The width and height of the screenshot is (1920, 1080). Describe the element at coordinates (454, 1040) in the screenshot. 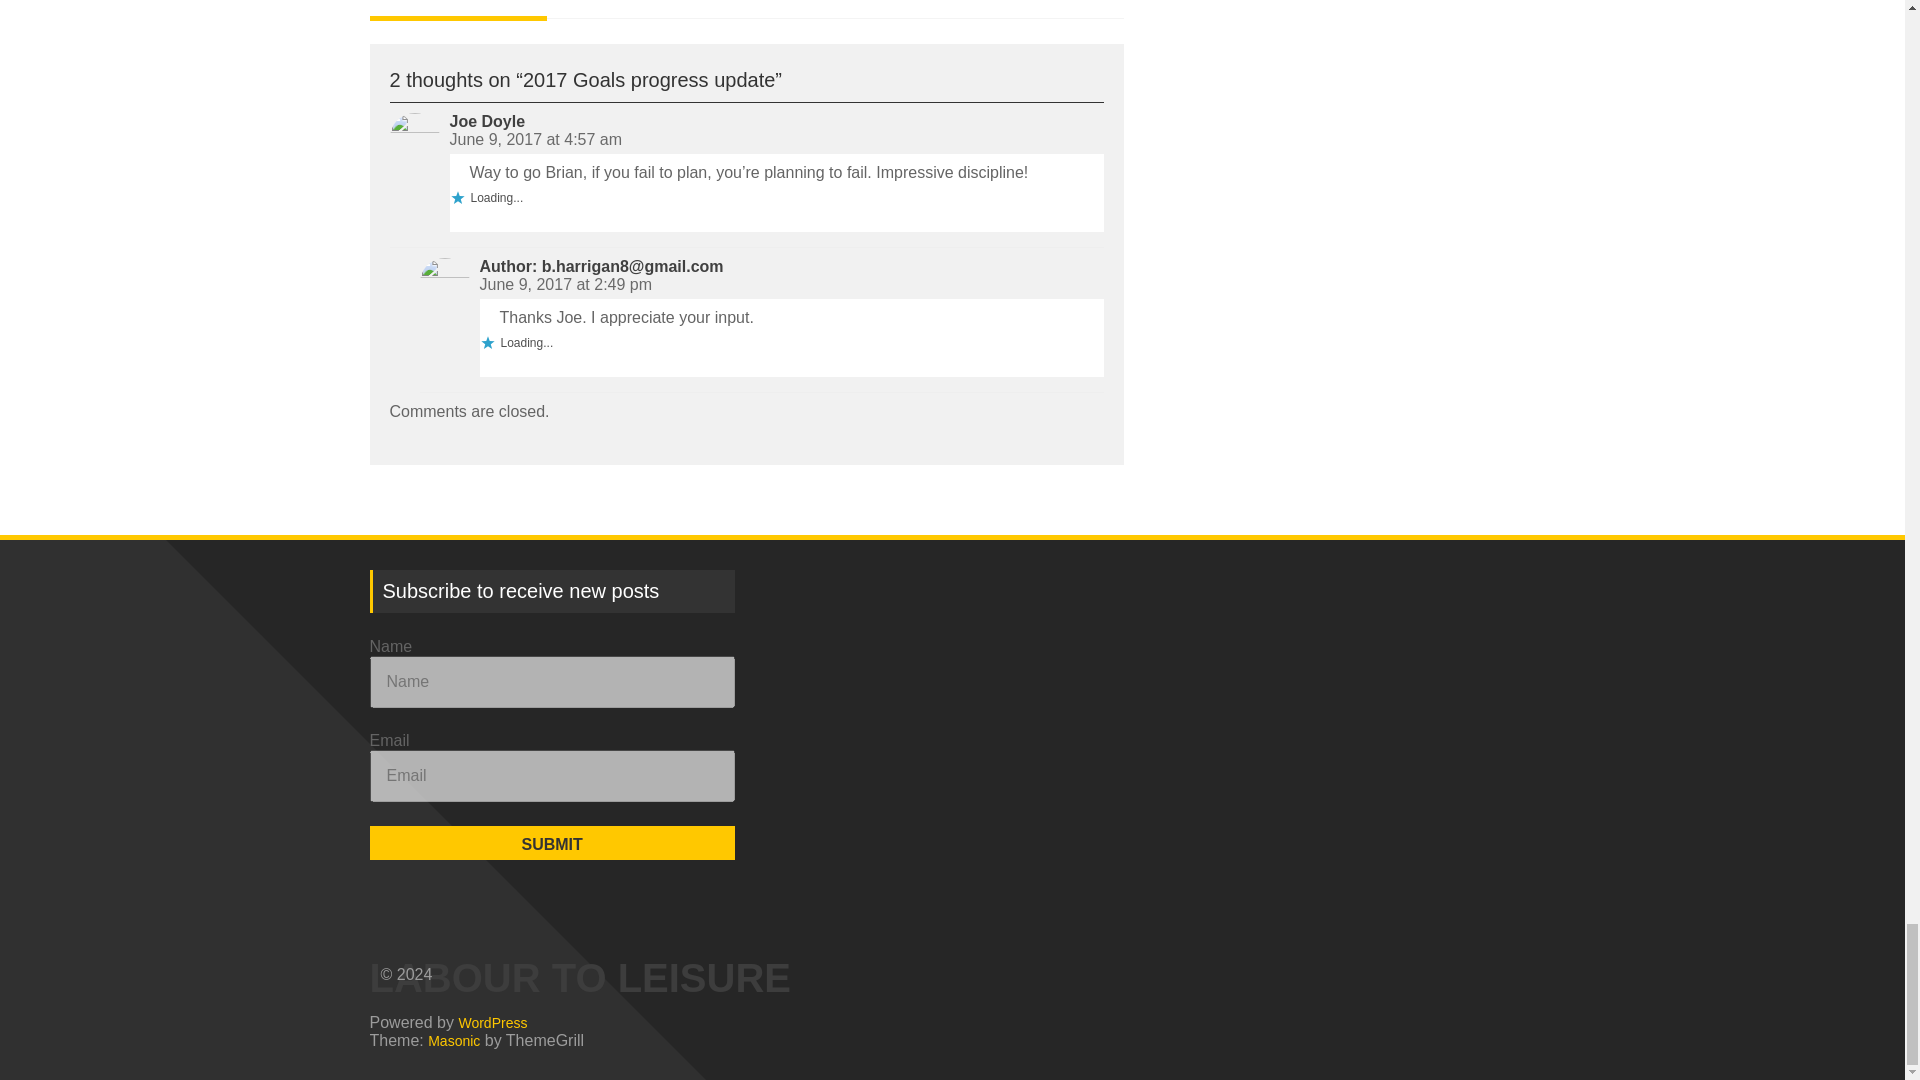

I see `Masonic` at that location.